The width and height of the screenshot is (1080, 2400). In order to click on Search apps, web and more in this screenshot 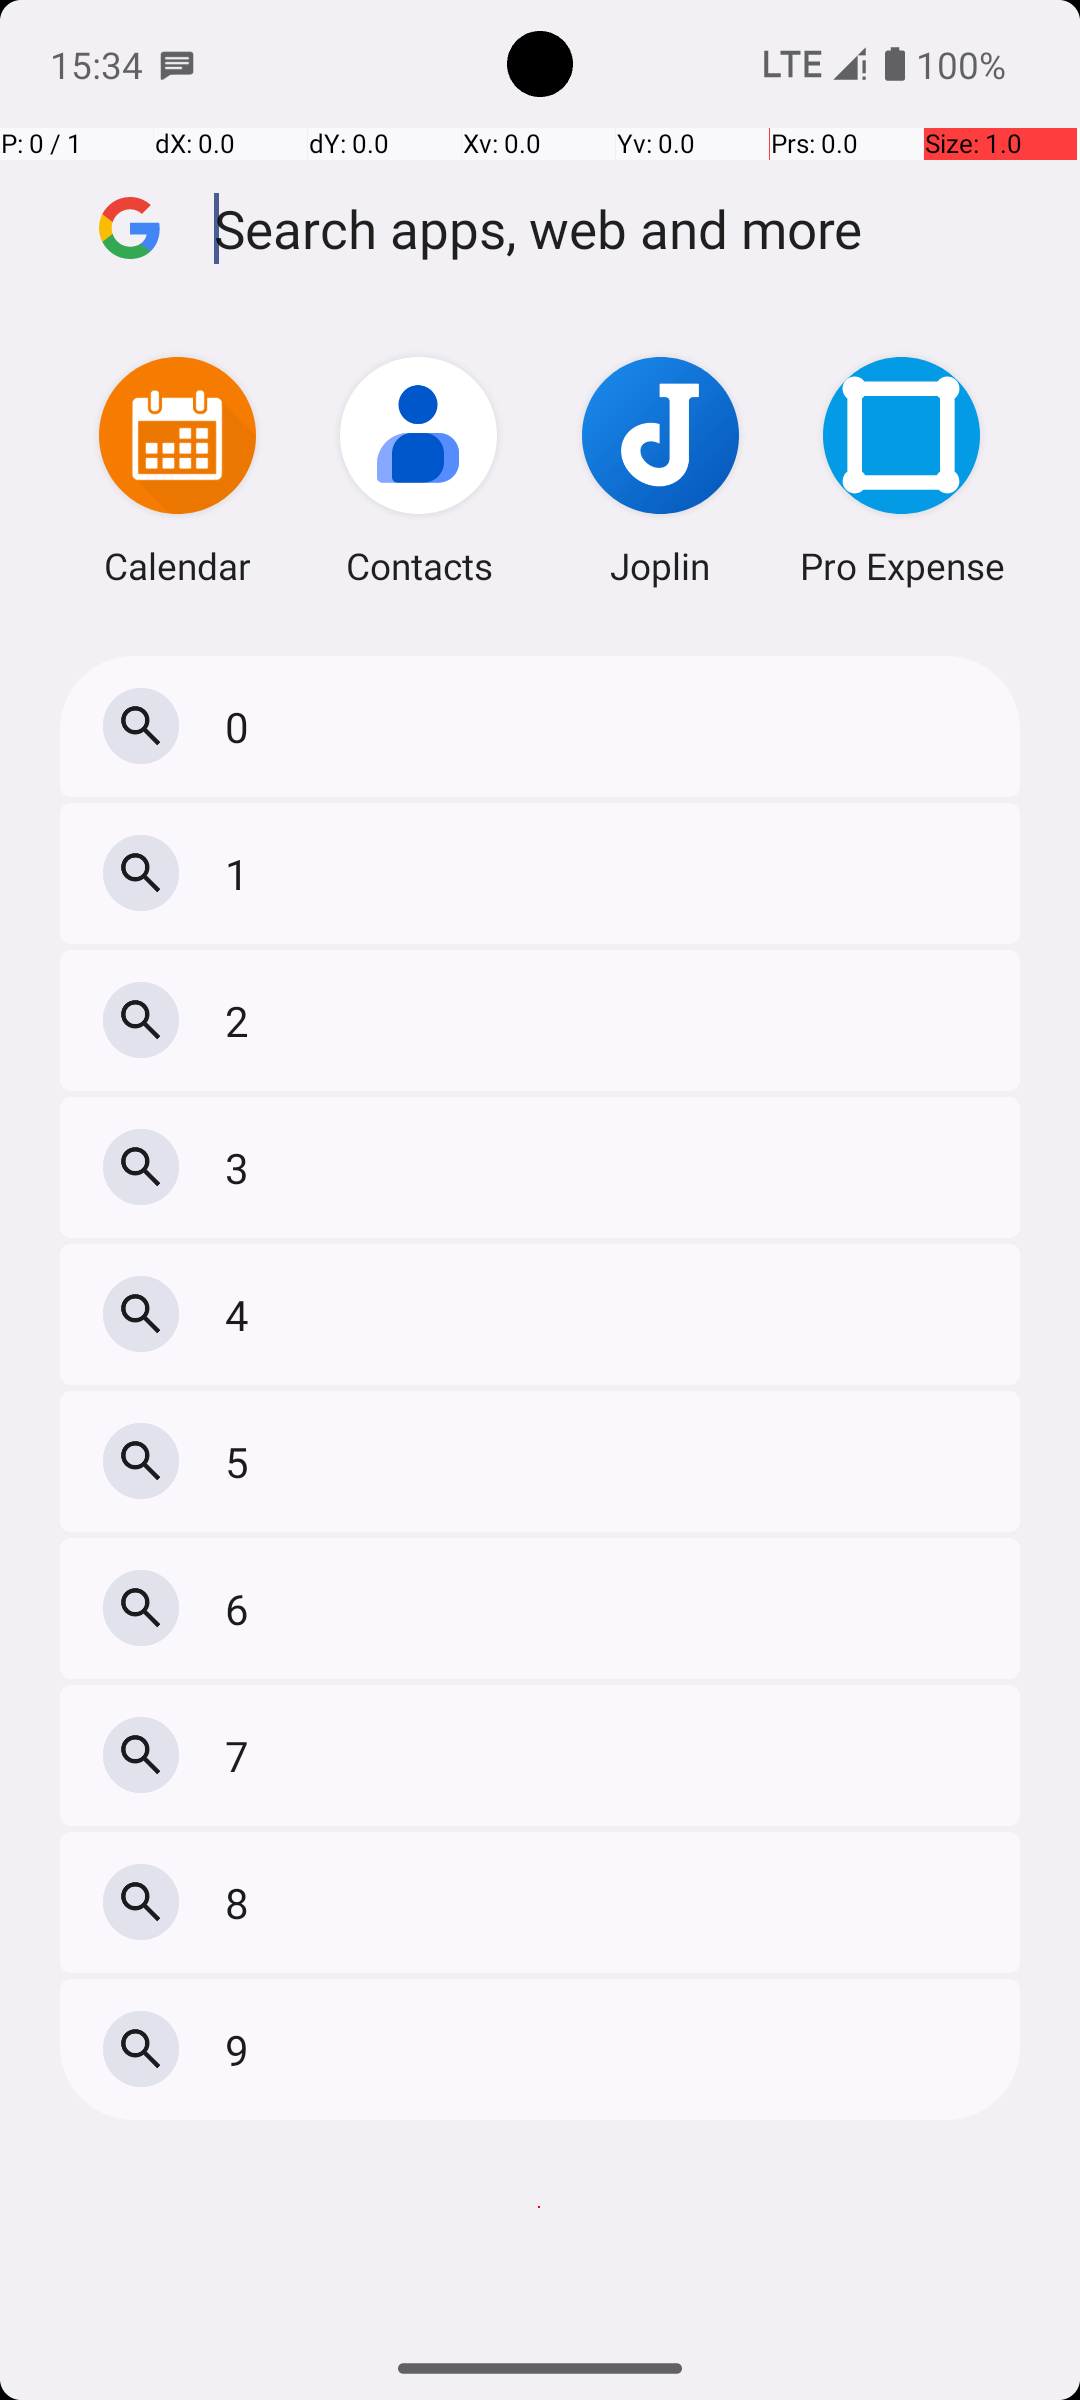, I will do `click(618, 228)`.